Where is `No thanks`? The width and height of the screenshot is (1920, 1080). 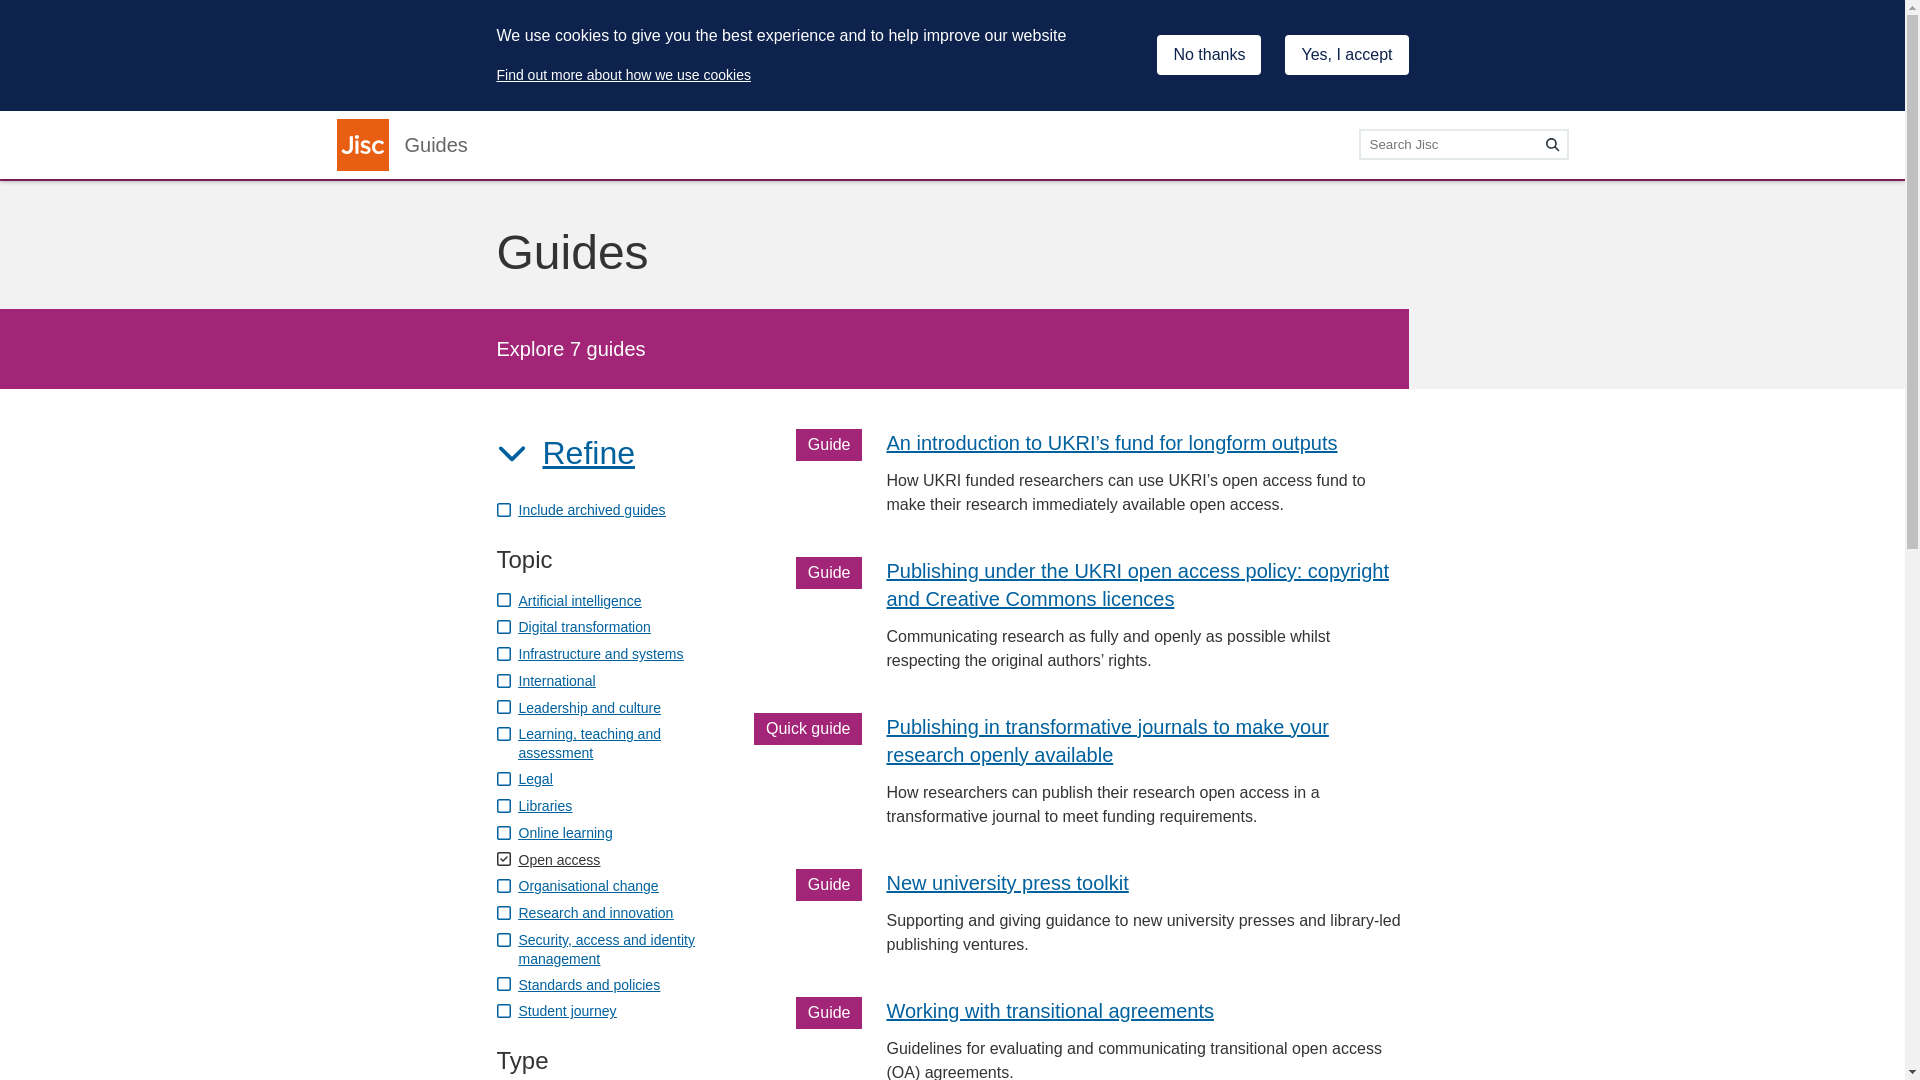
No thanks is located at coordinates (1209, 54).